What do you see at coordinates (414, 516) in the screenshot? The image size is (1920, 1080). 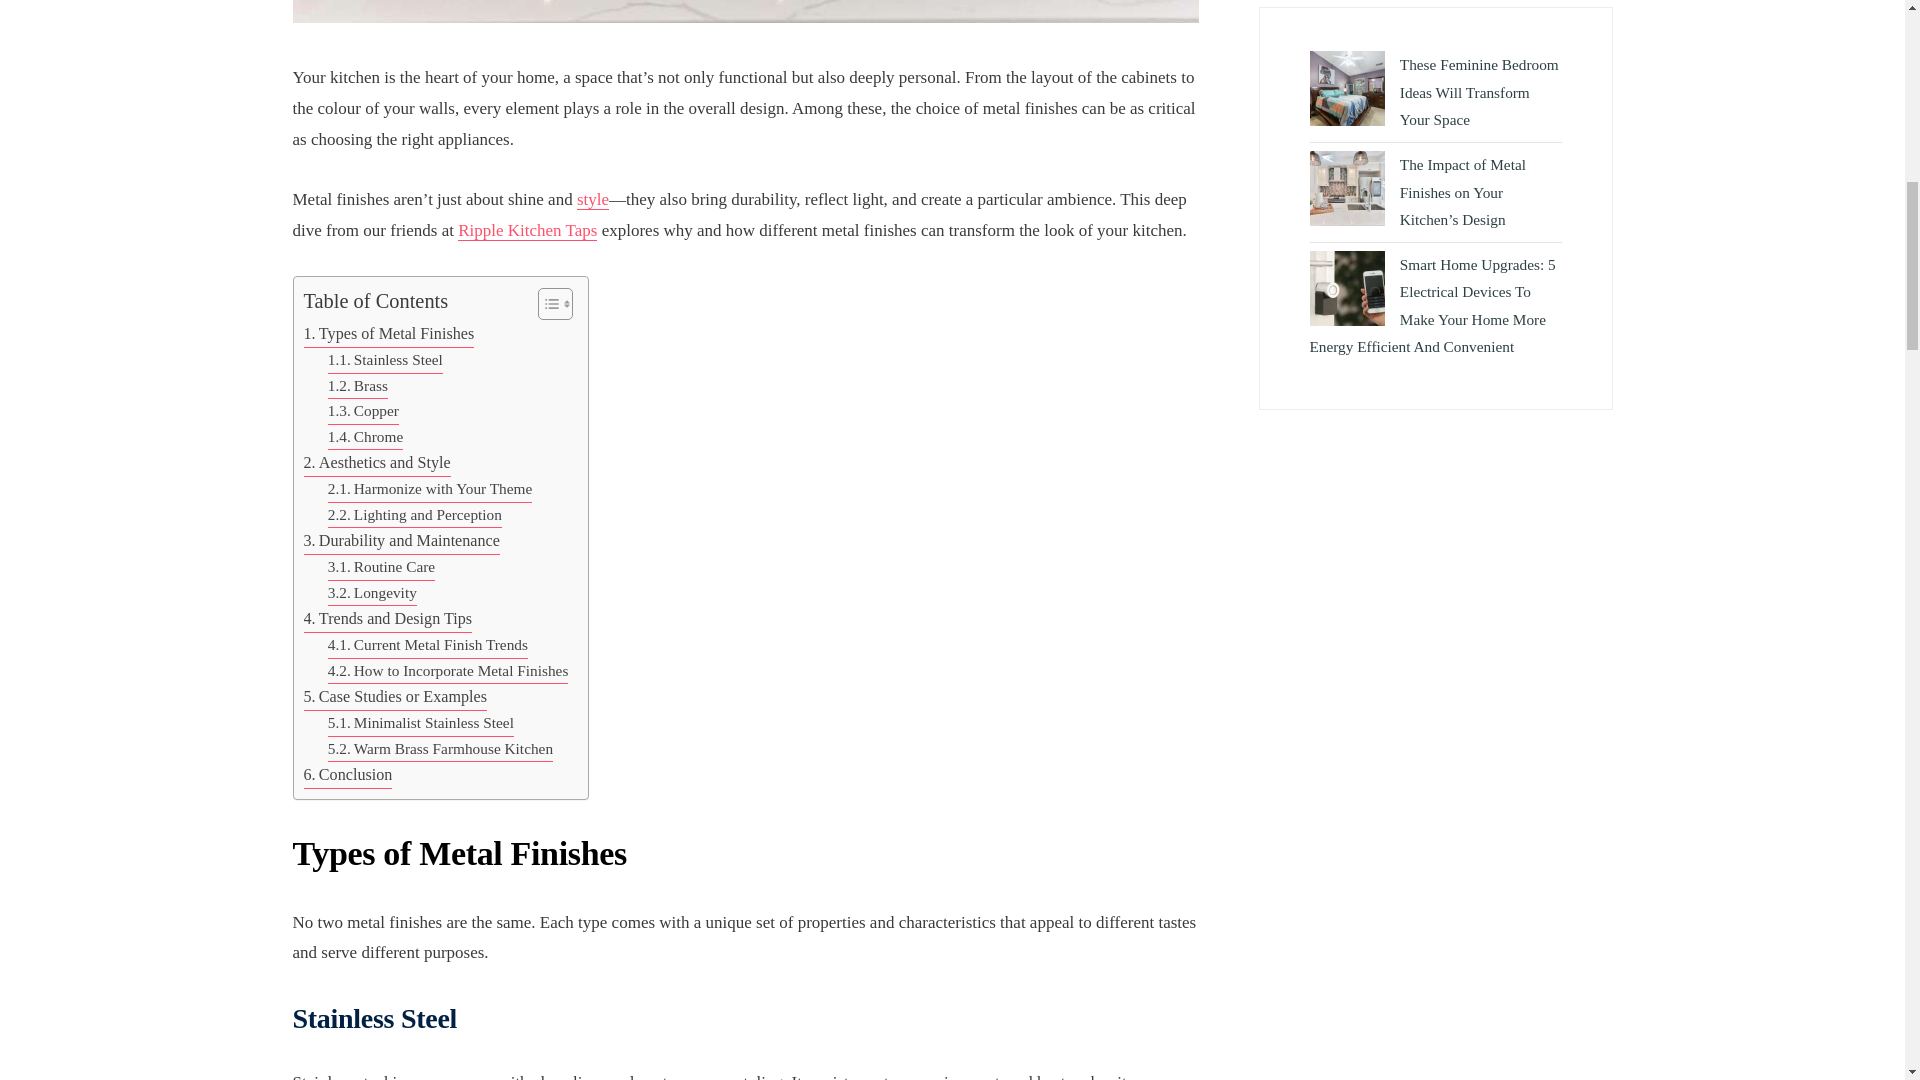 I see `Lighting and Perception` at bounding box center [414, 516].